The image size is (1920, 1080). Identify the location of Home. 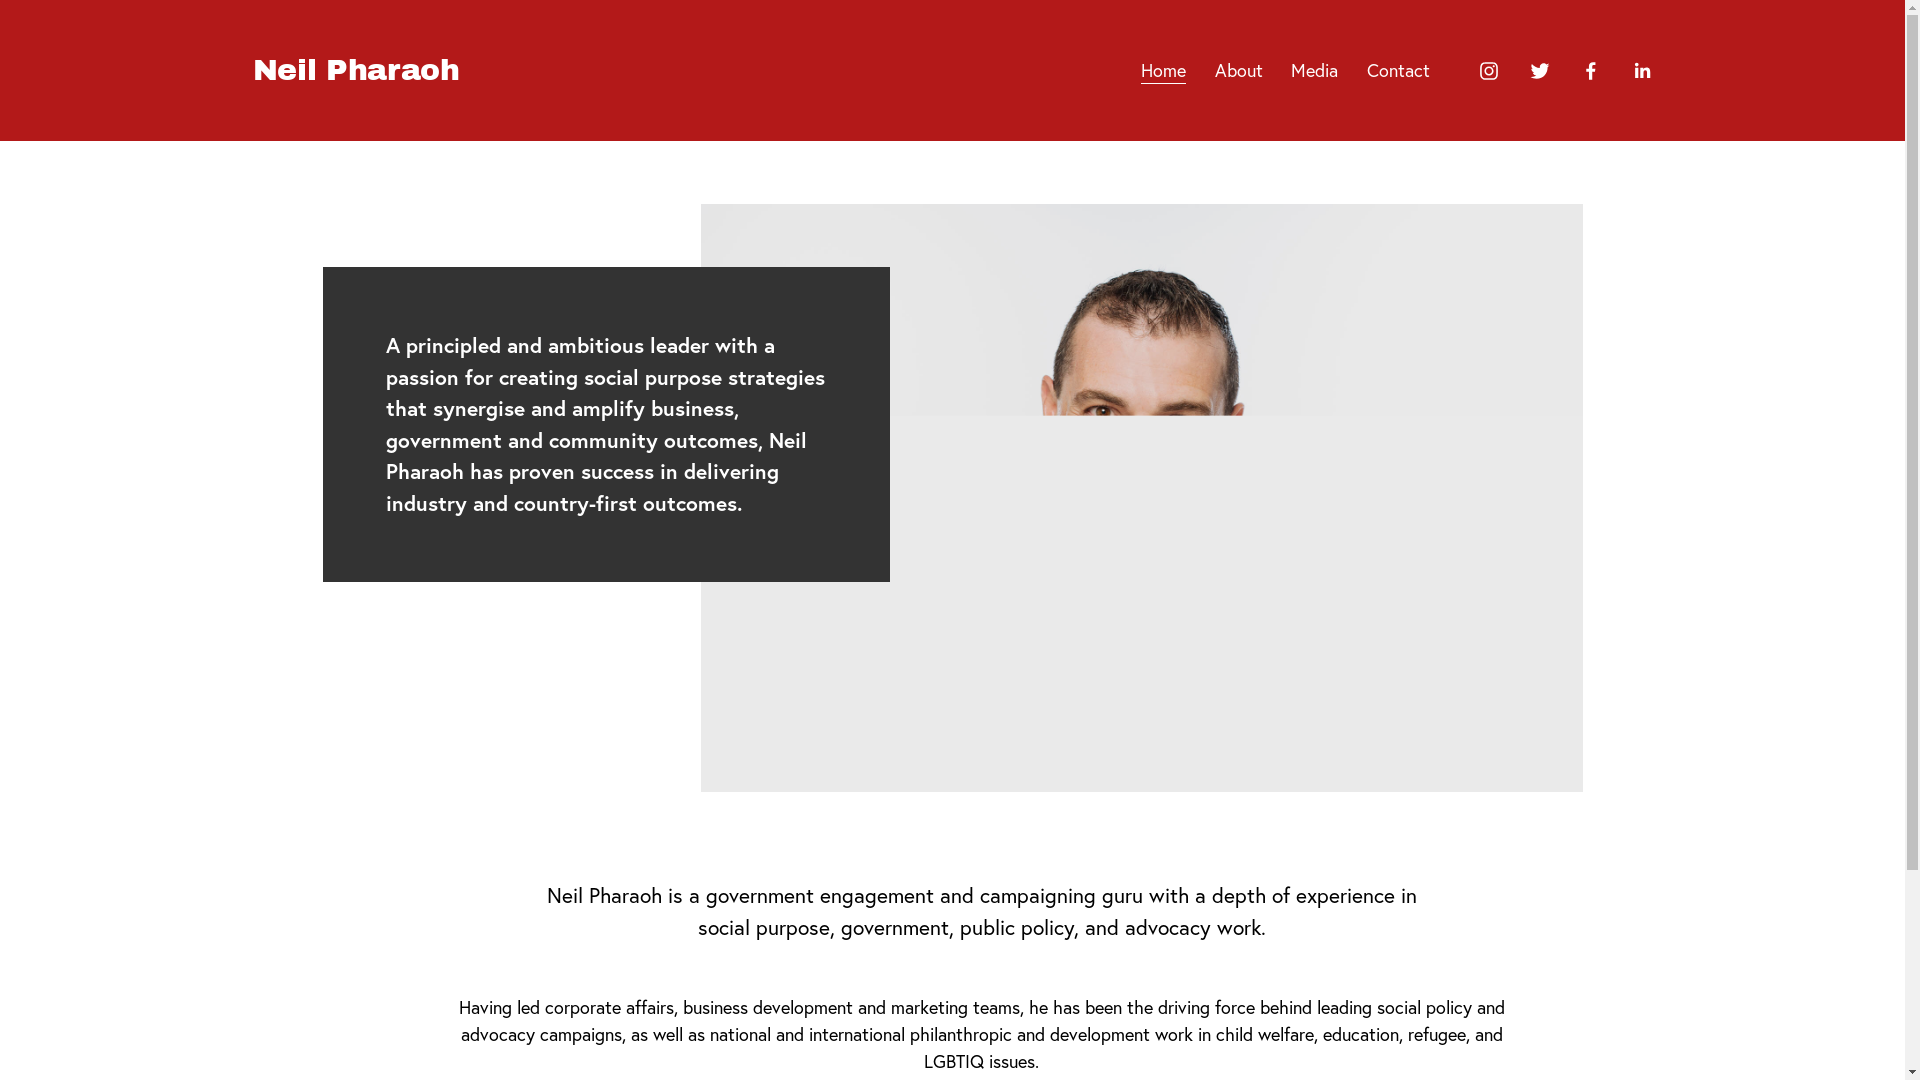
(1164, 70).